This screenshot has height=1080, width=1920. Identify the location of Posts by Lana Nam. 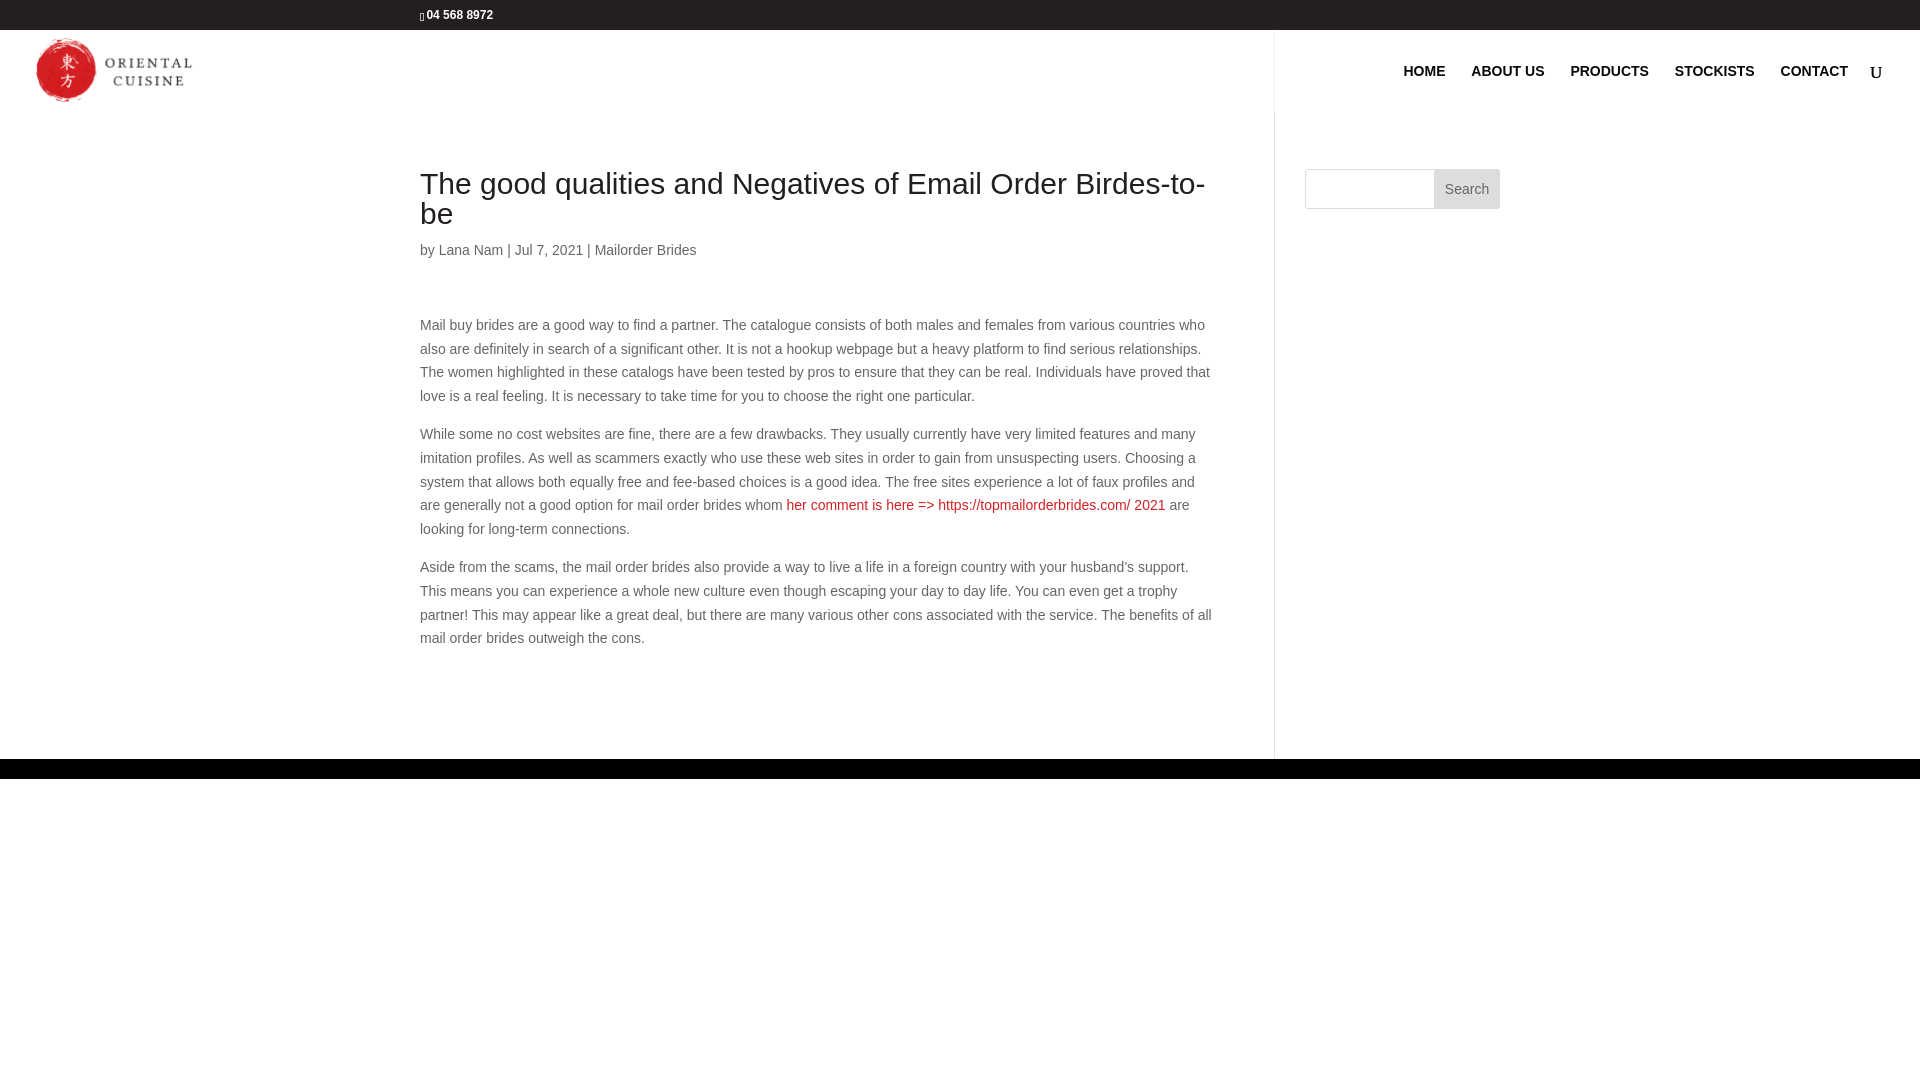
(471, 250).